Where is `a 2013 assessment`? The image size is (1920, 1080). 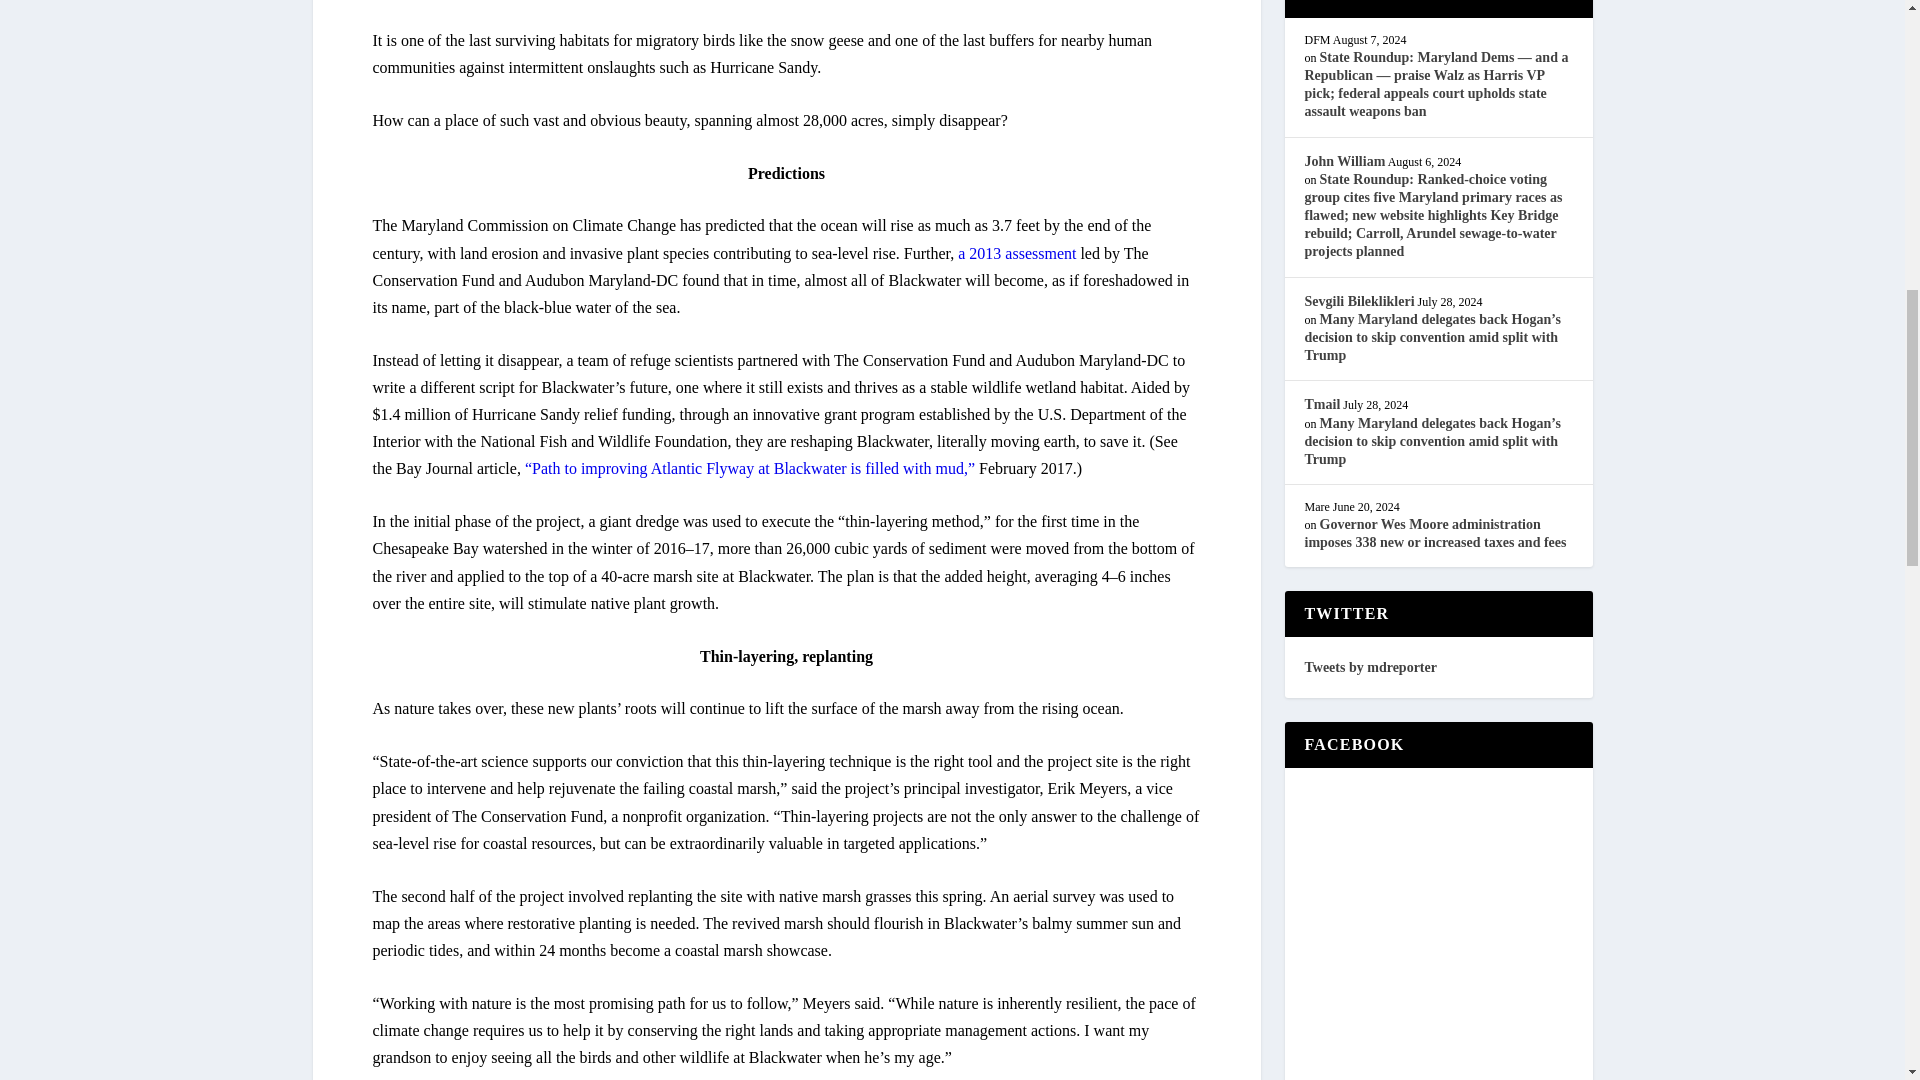
a 2013 assessment is located at coordinates (1016, 254).